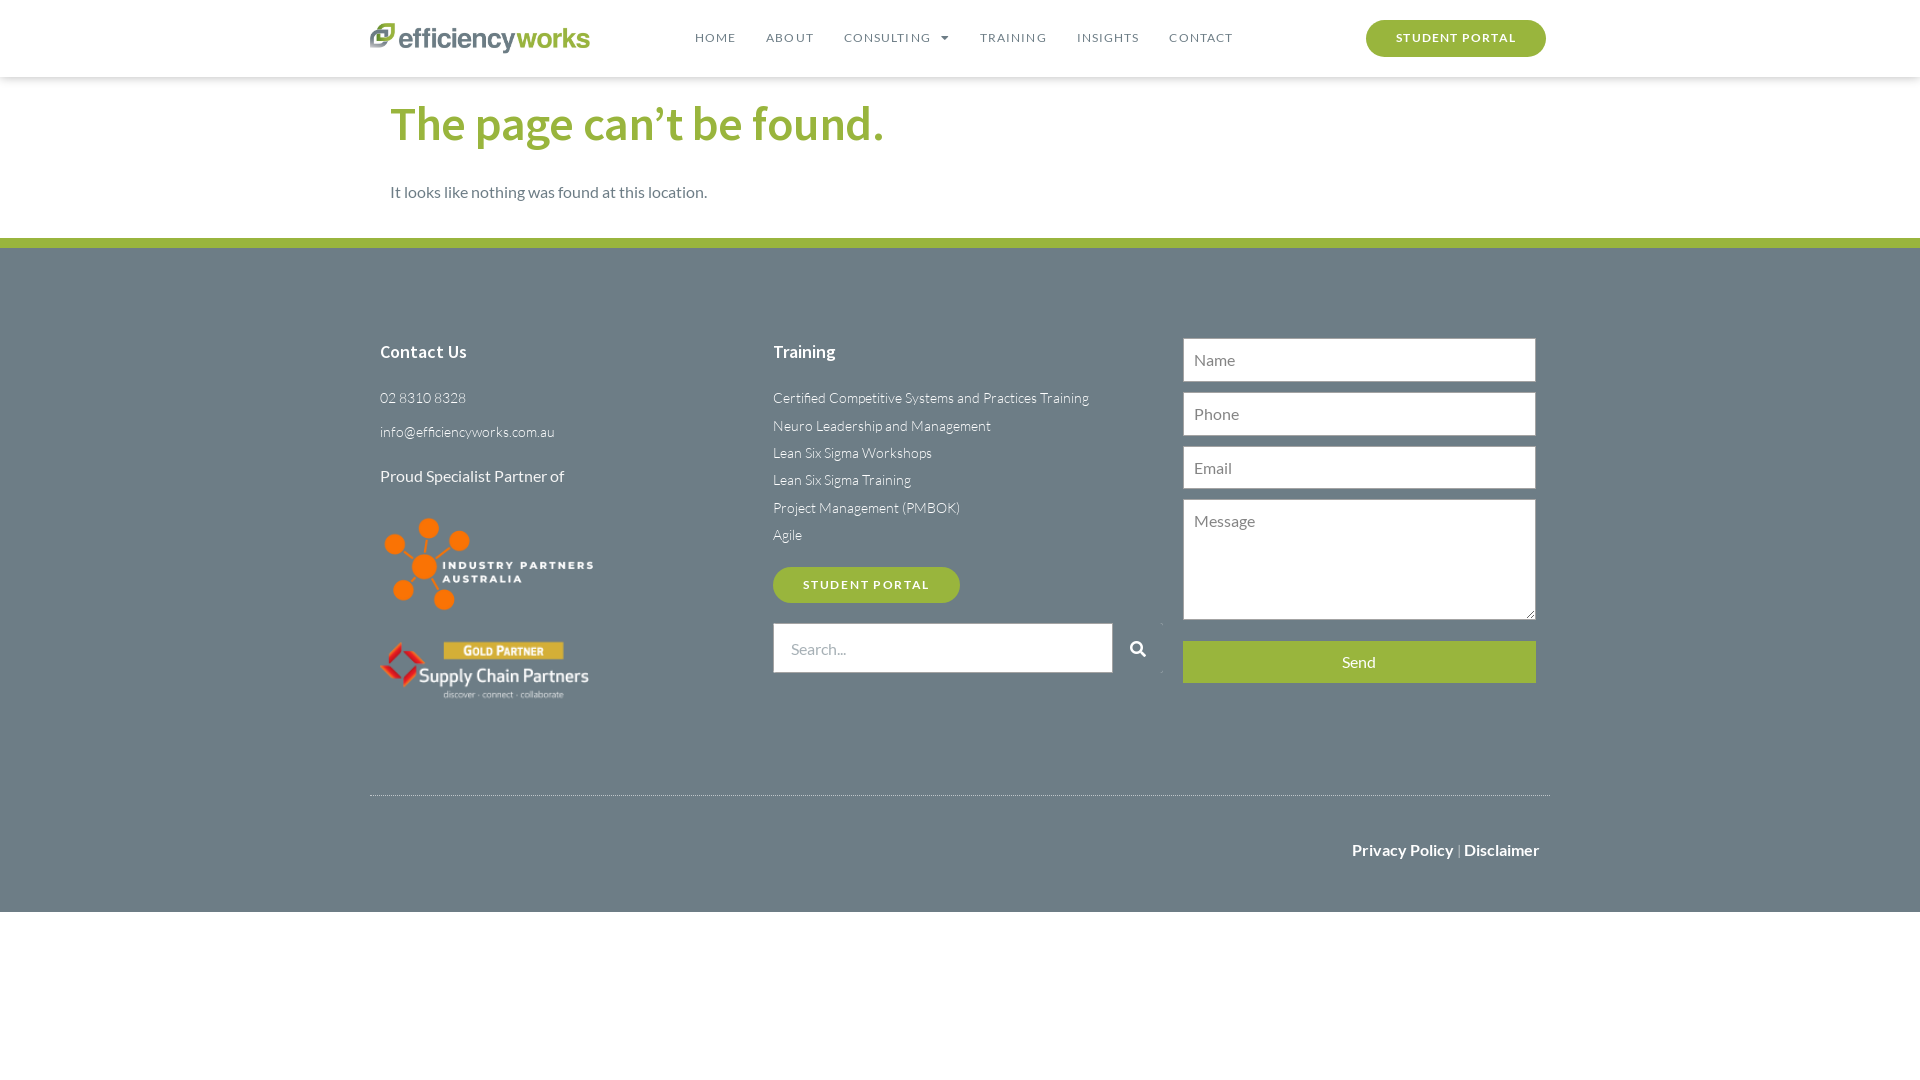 The width and height of the screenshot is (1920, 1080). I want to click on STUDENT PORTAL, so click(866, 586).